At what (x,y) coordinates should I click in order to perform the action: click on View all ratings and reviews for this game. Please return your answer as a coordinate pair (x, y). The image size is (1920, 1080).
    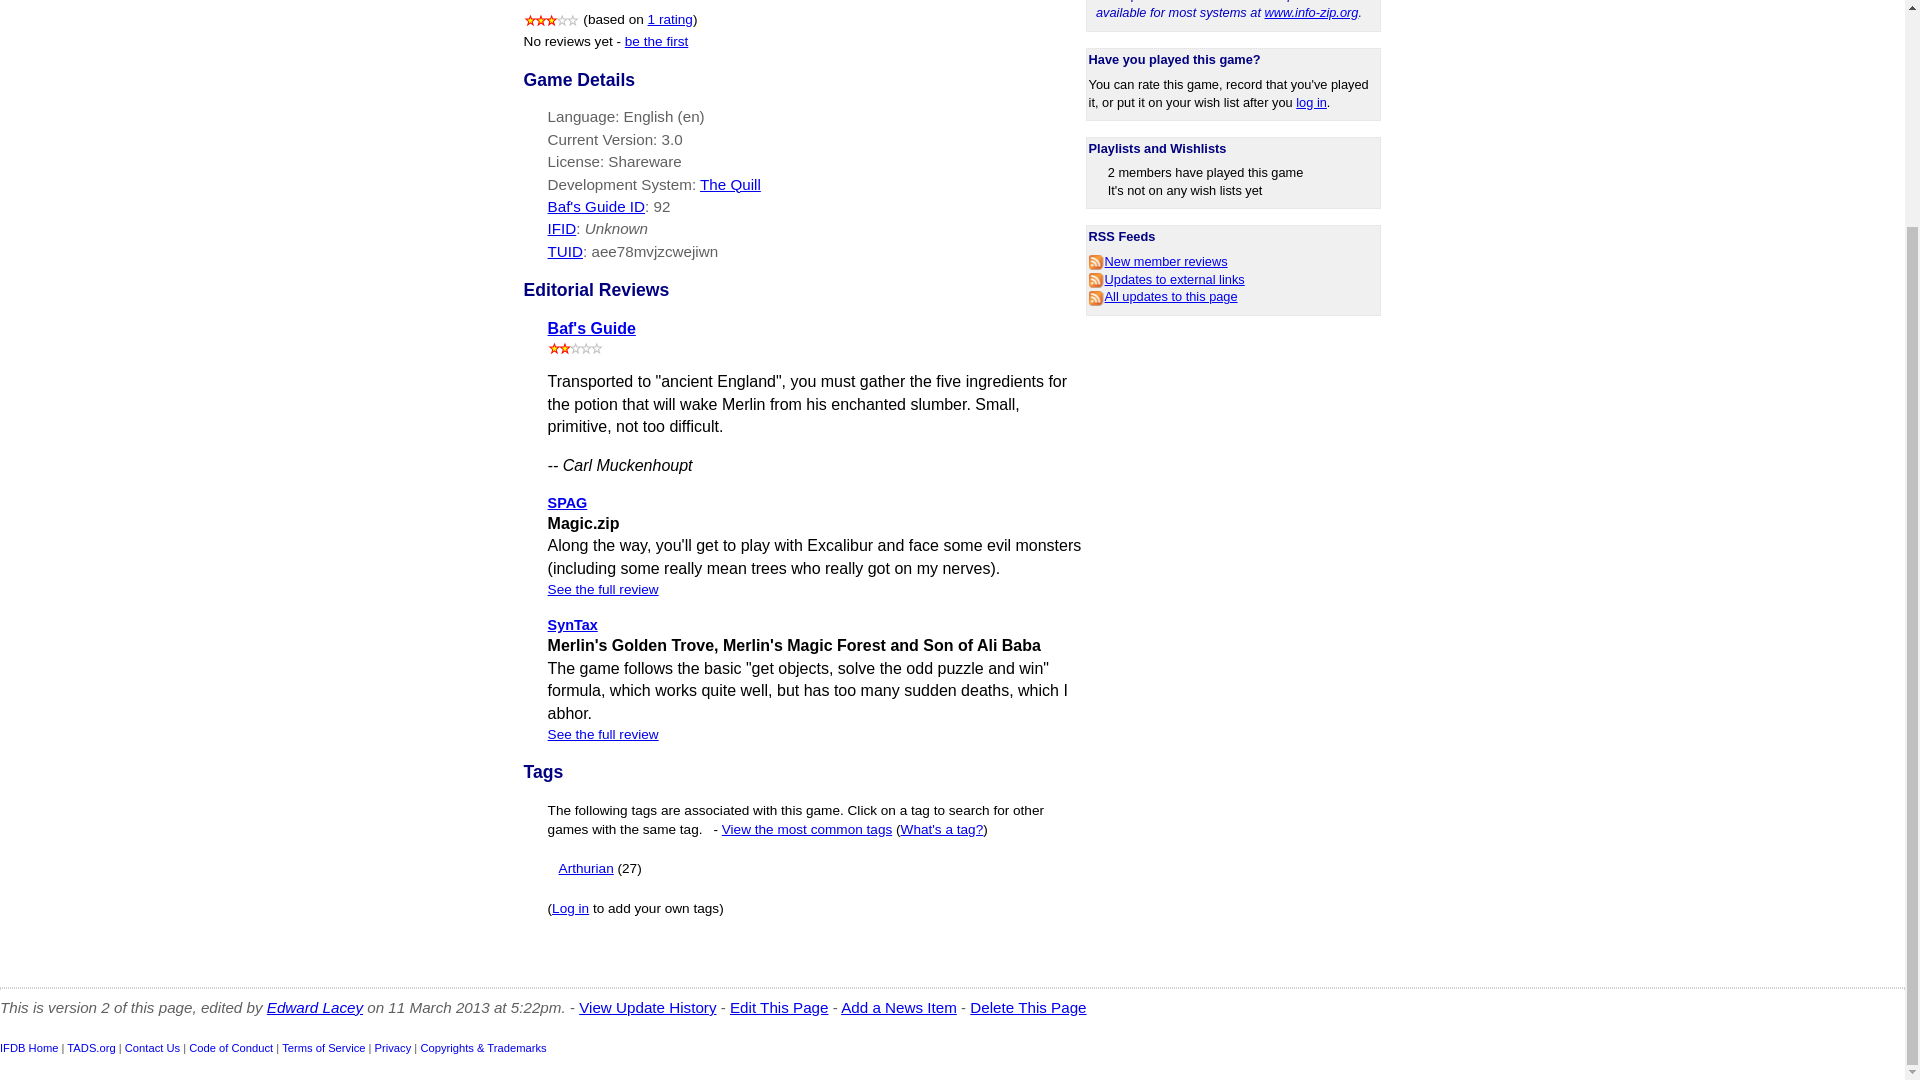
    Looking at the image, I should click on (670, 19).